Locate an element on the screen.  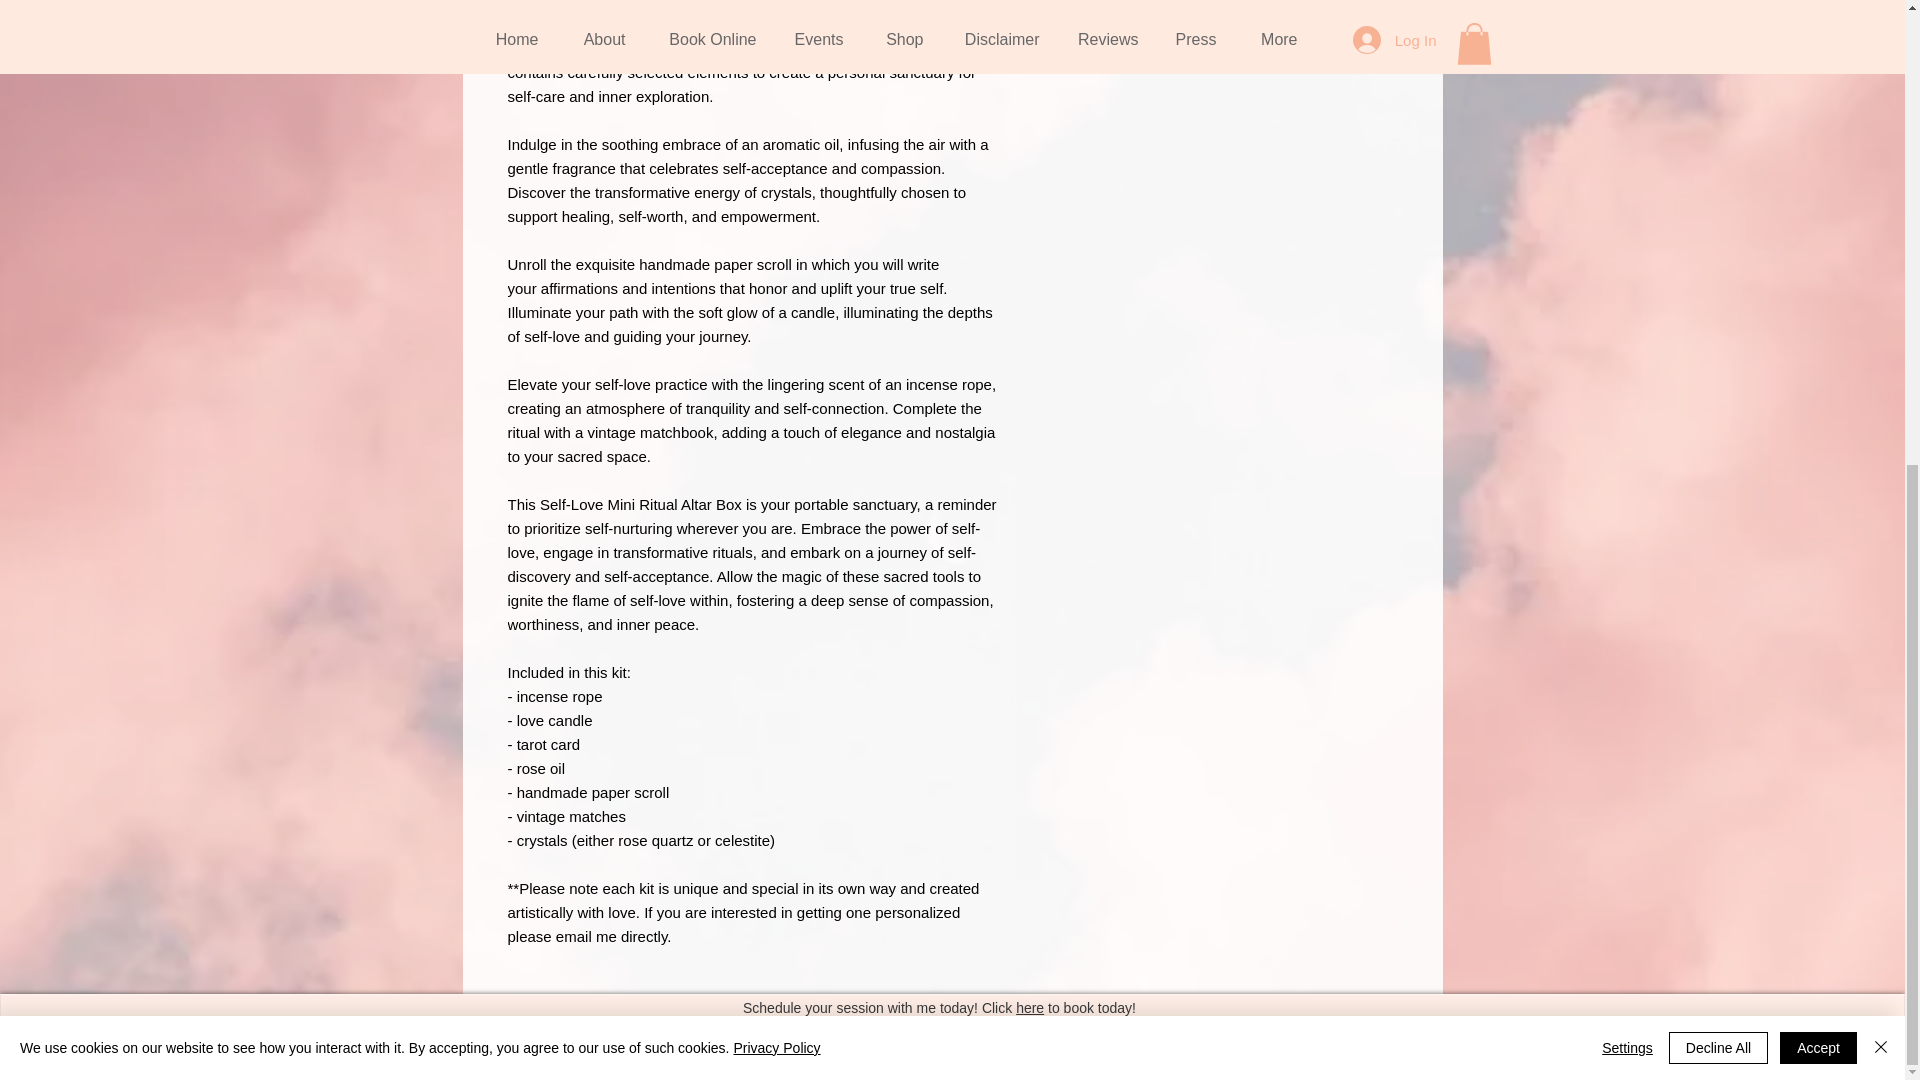
Privacy Policy is located at coordinates (776, 238).